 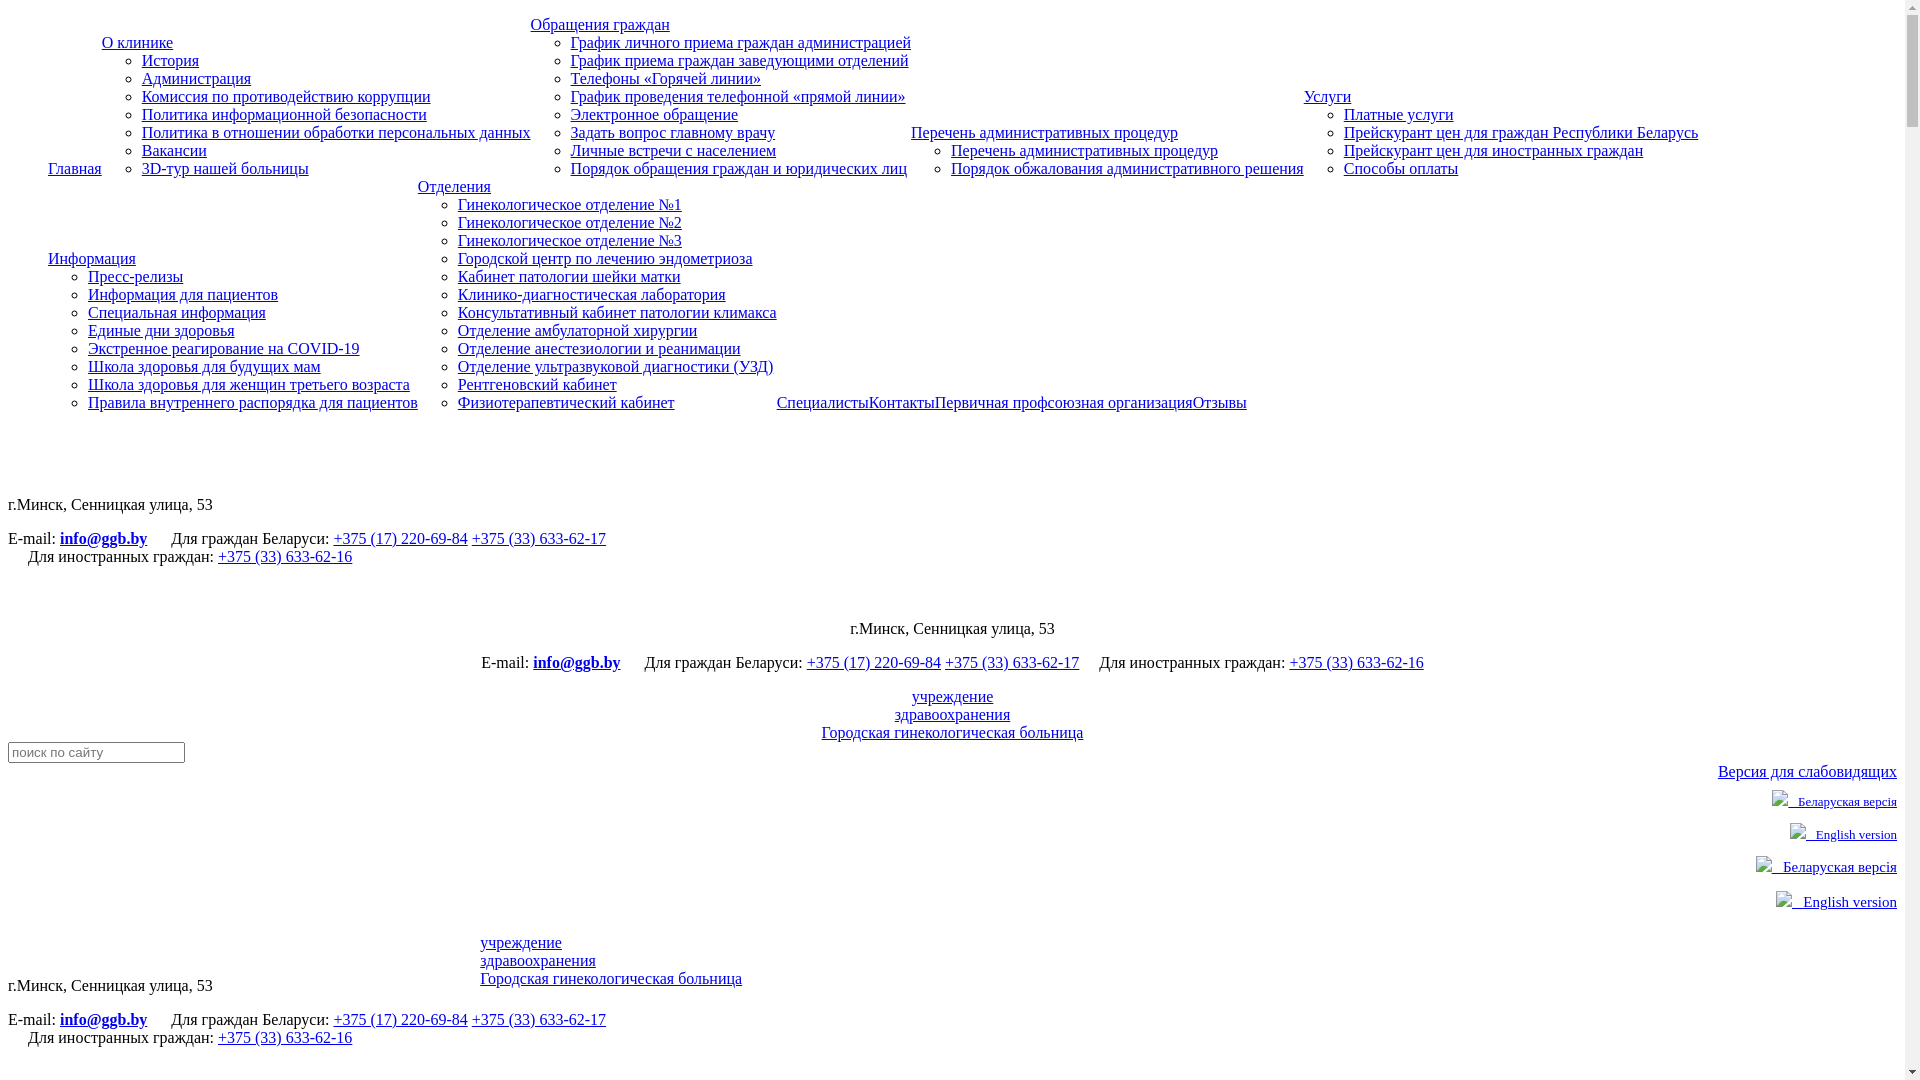 What do you see at coordinates (400, 538) in the screenshot?
I see `+375 (17) 220-69-84` at bounding box center [400, 538].